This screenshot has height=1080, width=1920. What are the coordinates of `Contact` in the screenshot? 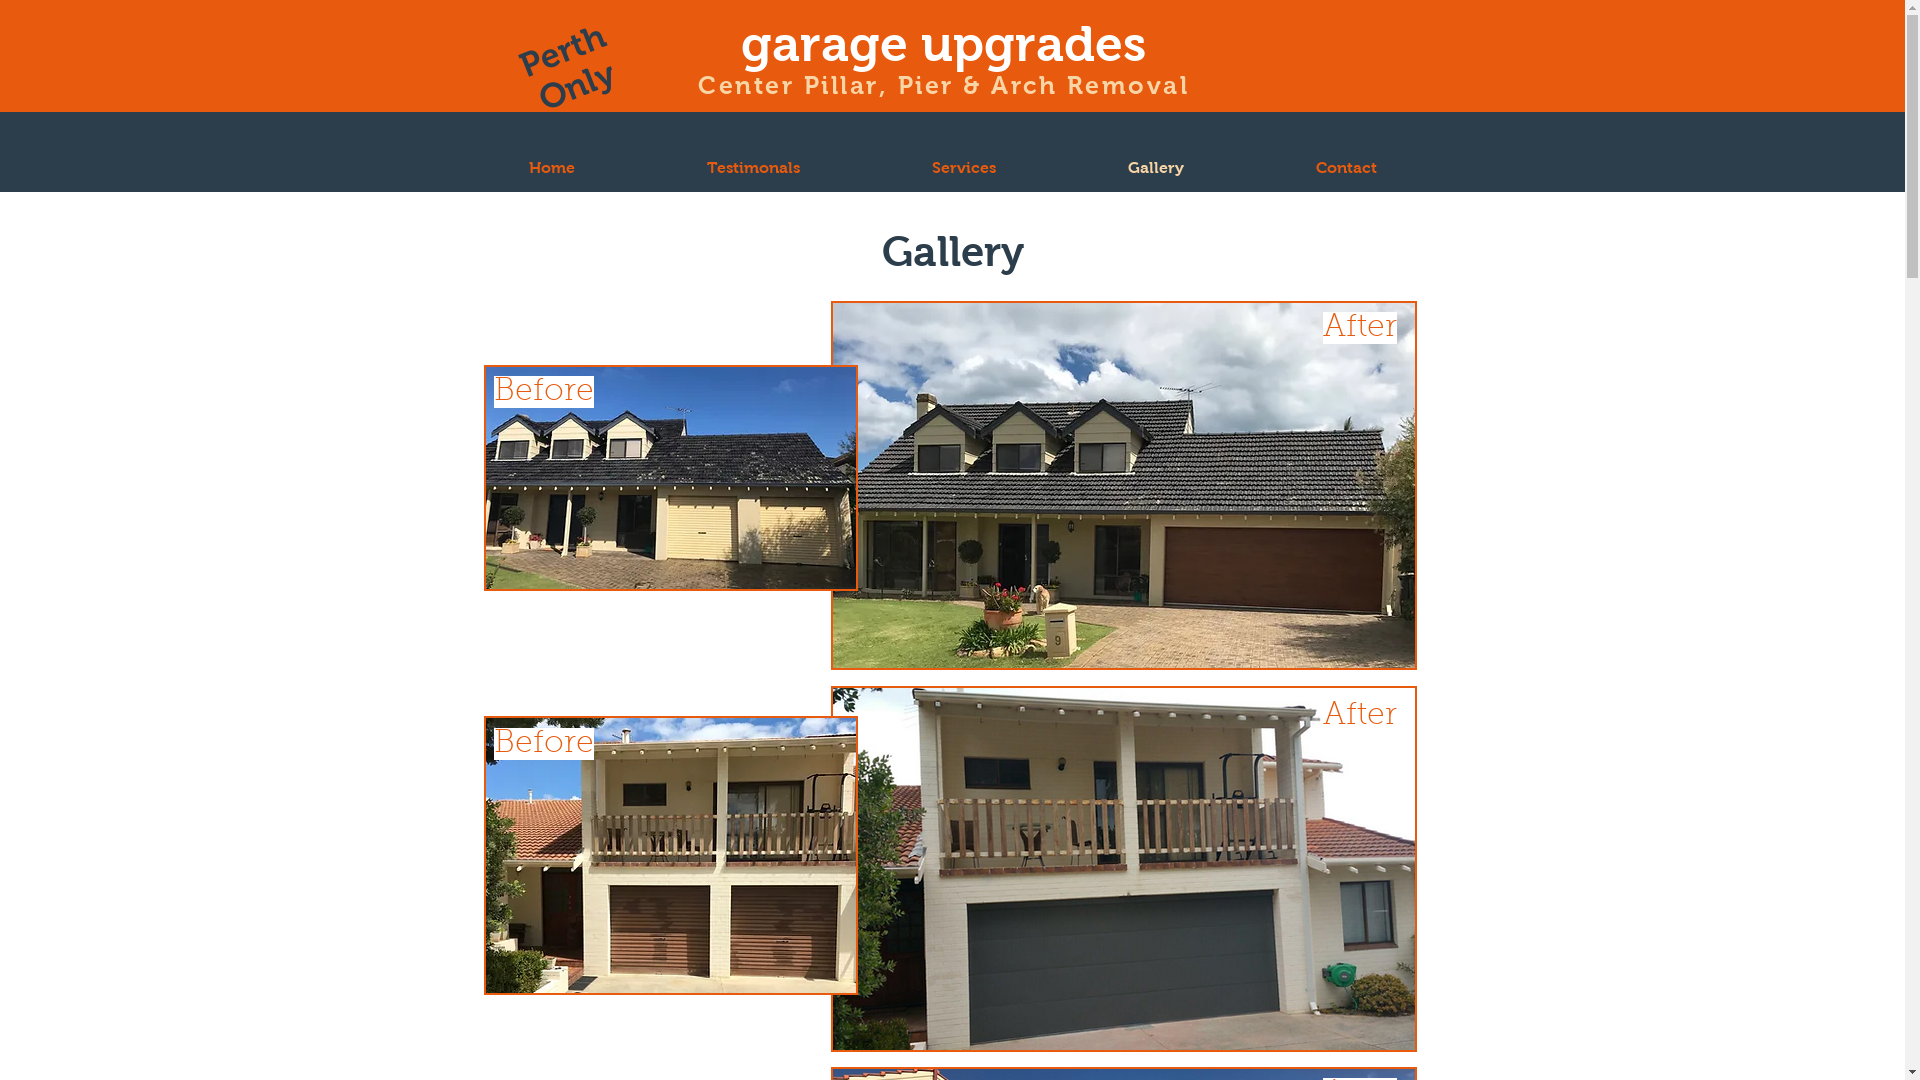 It's located at (1346, 168).